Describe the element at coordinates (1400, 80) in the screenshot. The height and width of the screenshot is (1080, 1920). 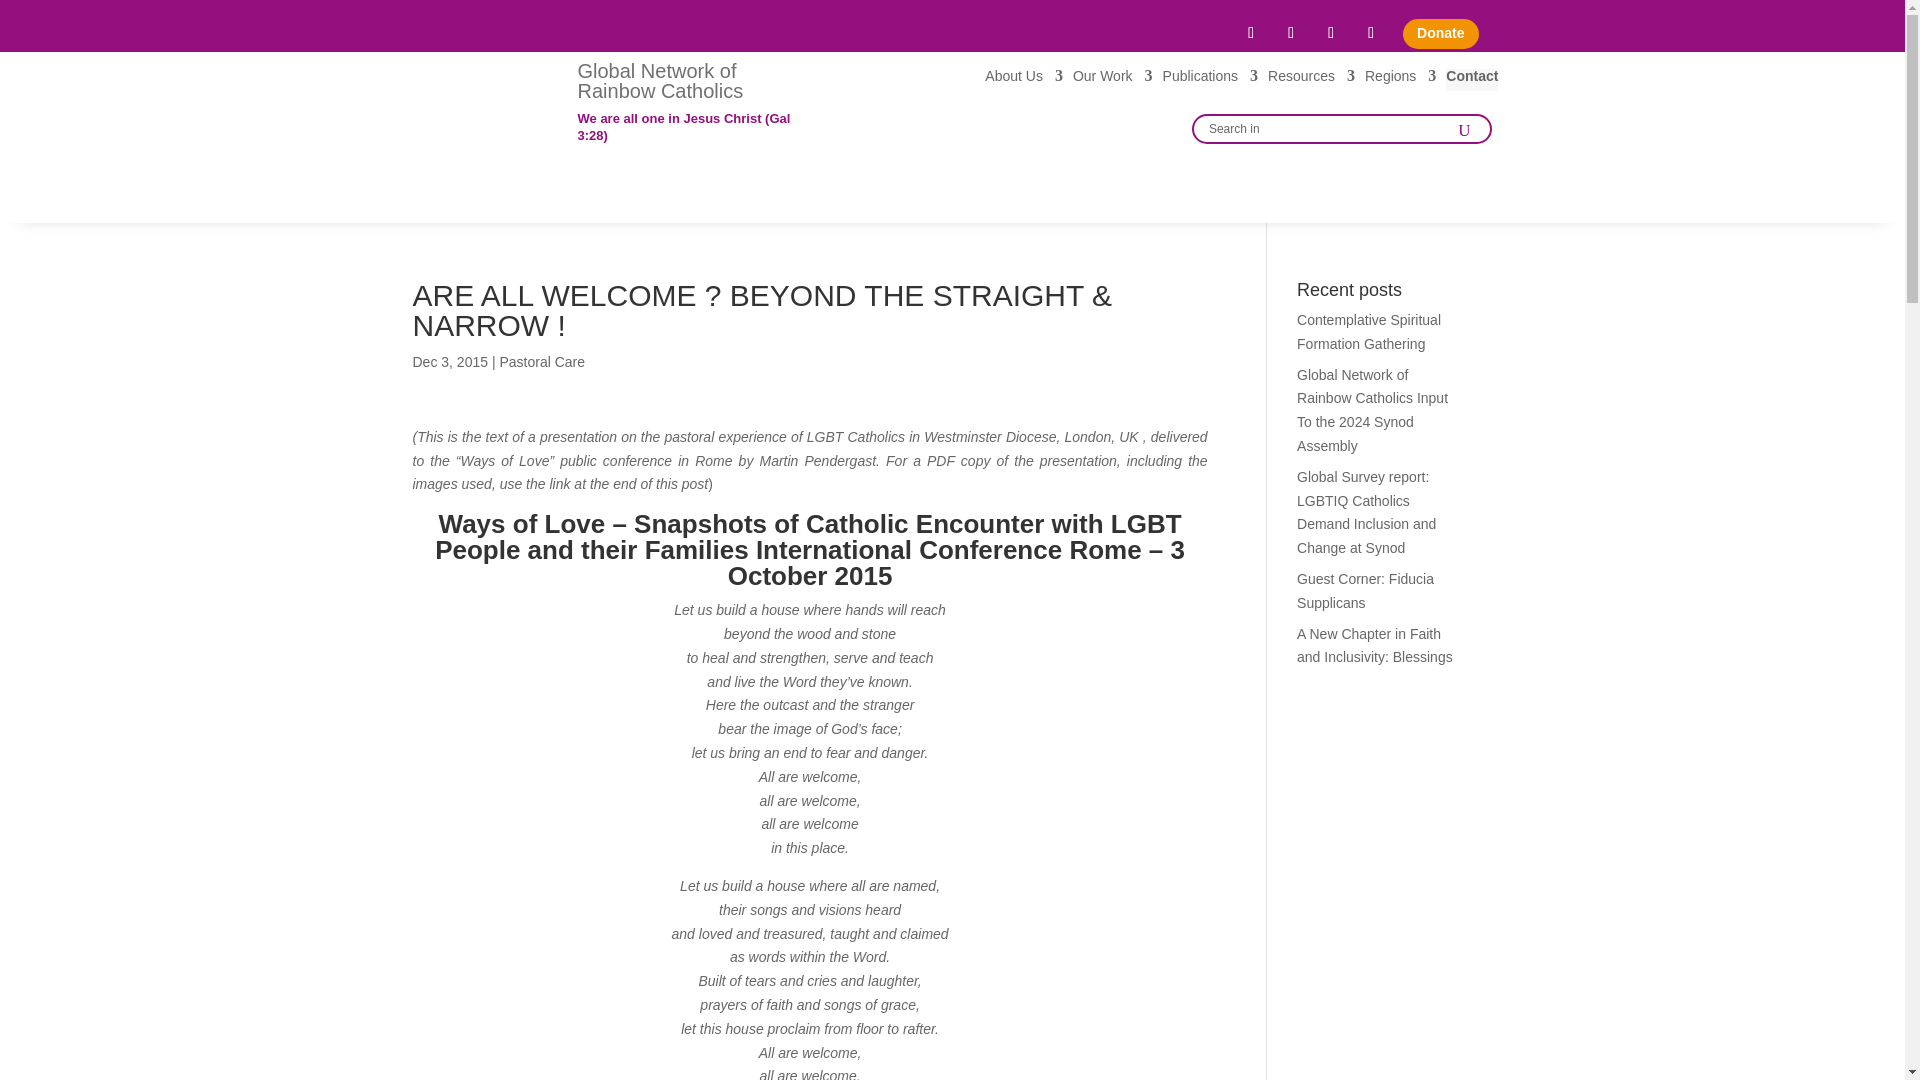
I see `Regions` at that location.